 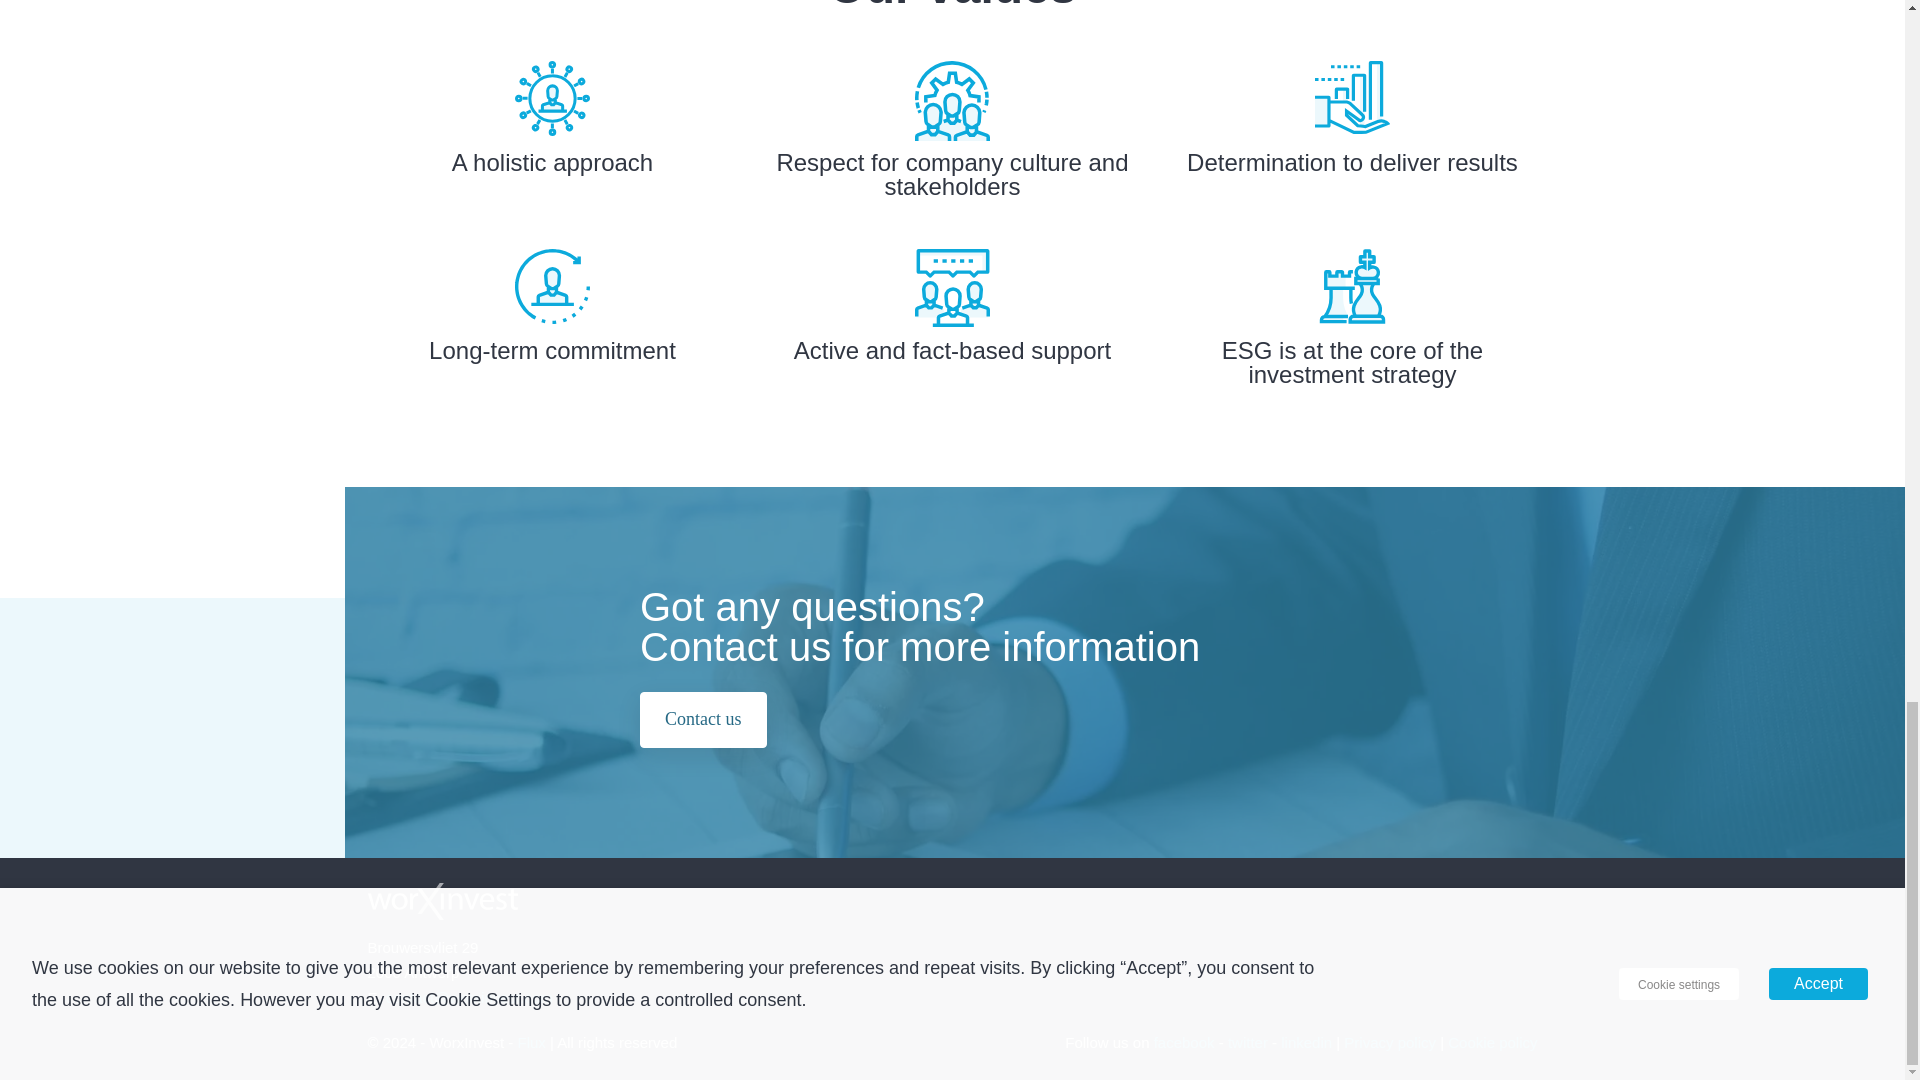 What do you see at coordinates (702, 720) in the screenshot?
I see `Contact us` at bounding box center [702, 720].